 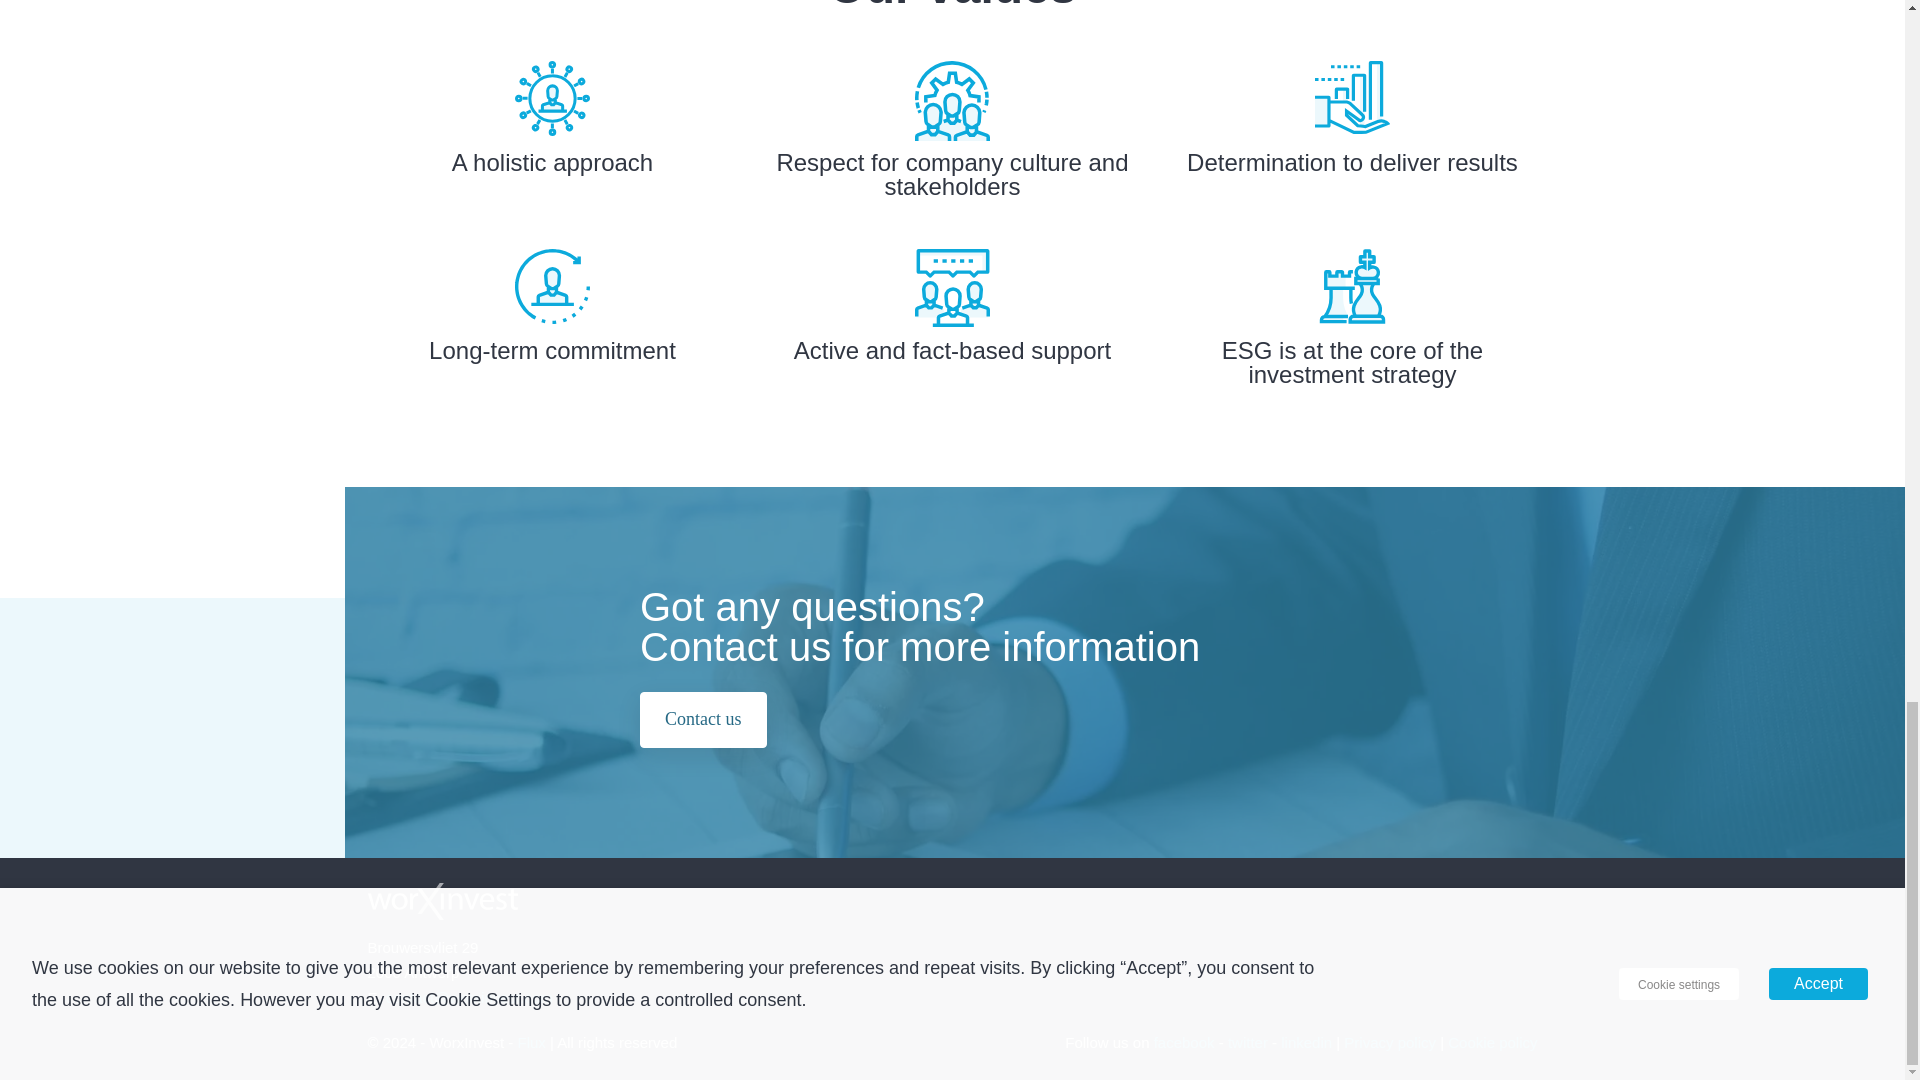 What do you see at coordinates (702, 720) in the screenshot?
I see `Contact us` at bounding box center [702, 720].